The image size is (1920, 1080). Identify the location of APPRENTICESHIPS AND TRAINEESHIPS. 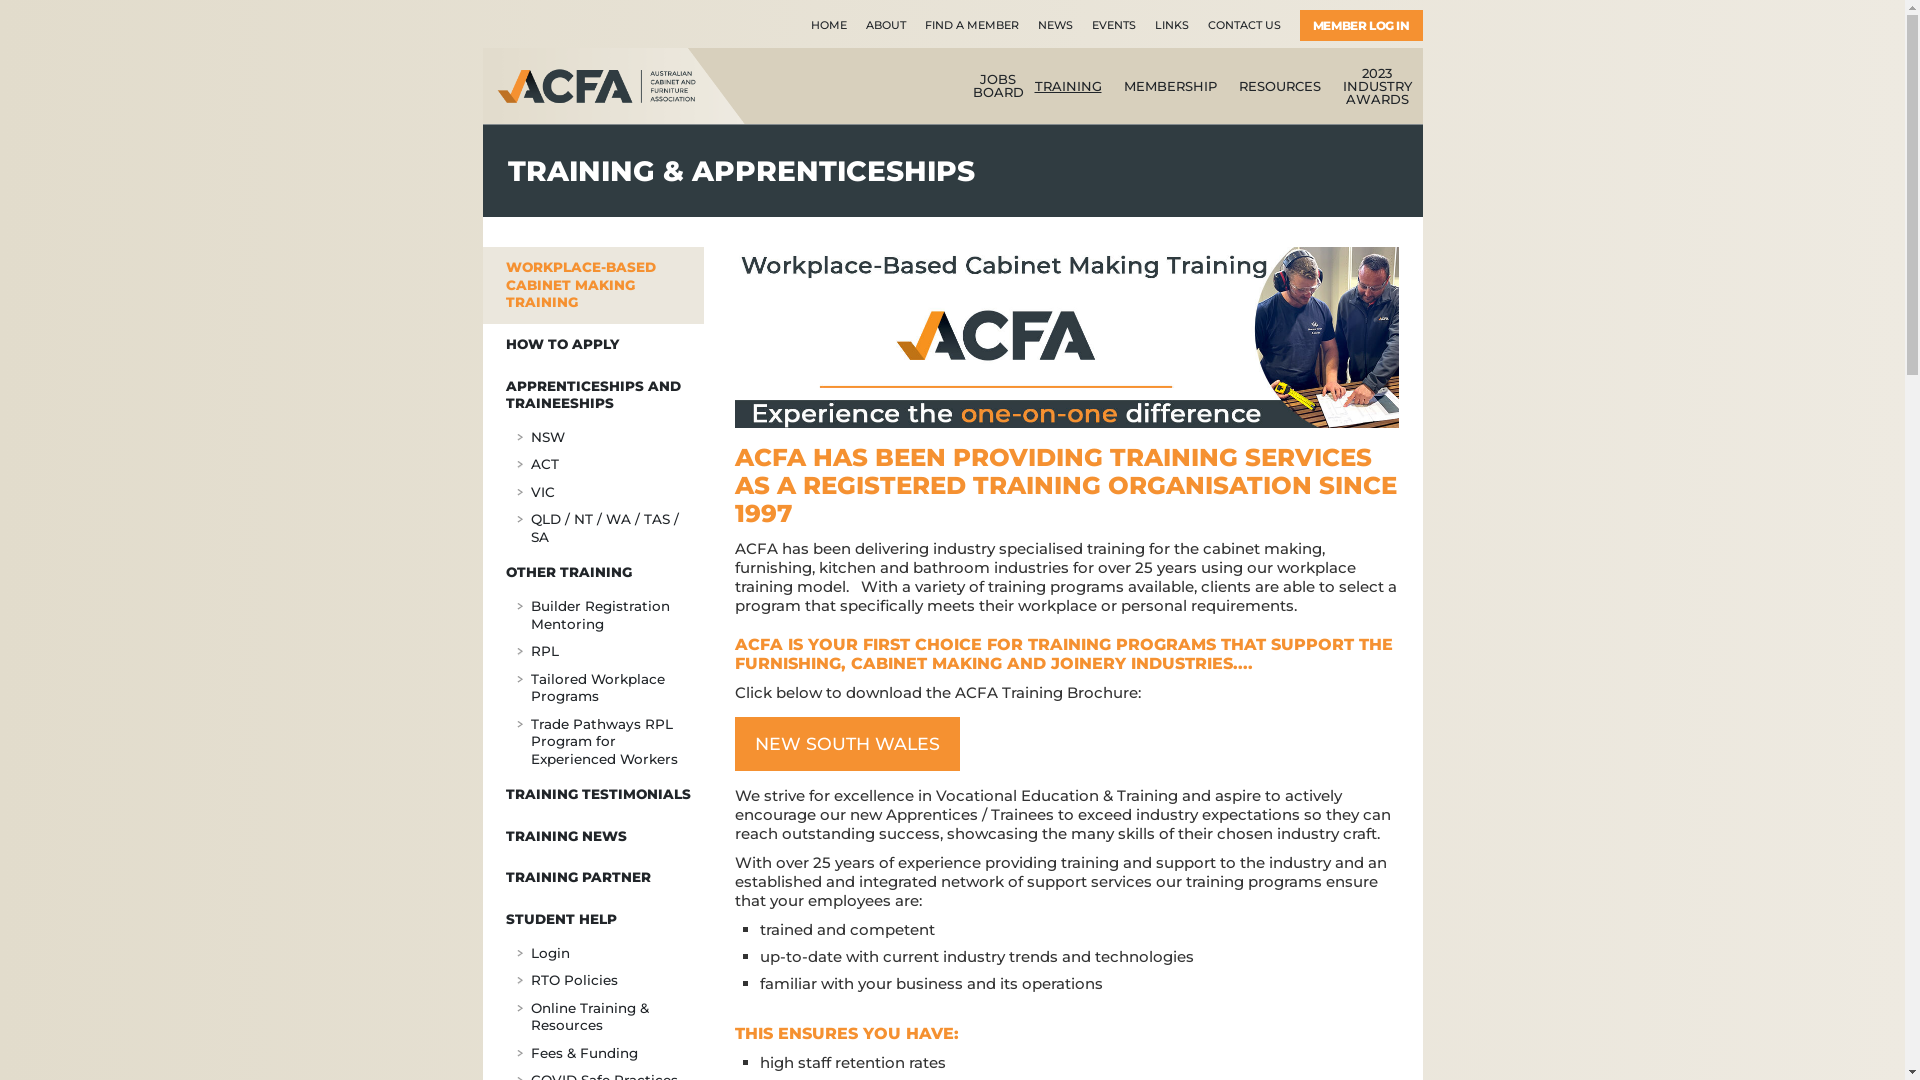
(592, 396).